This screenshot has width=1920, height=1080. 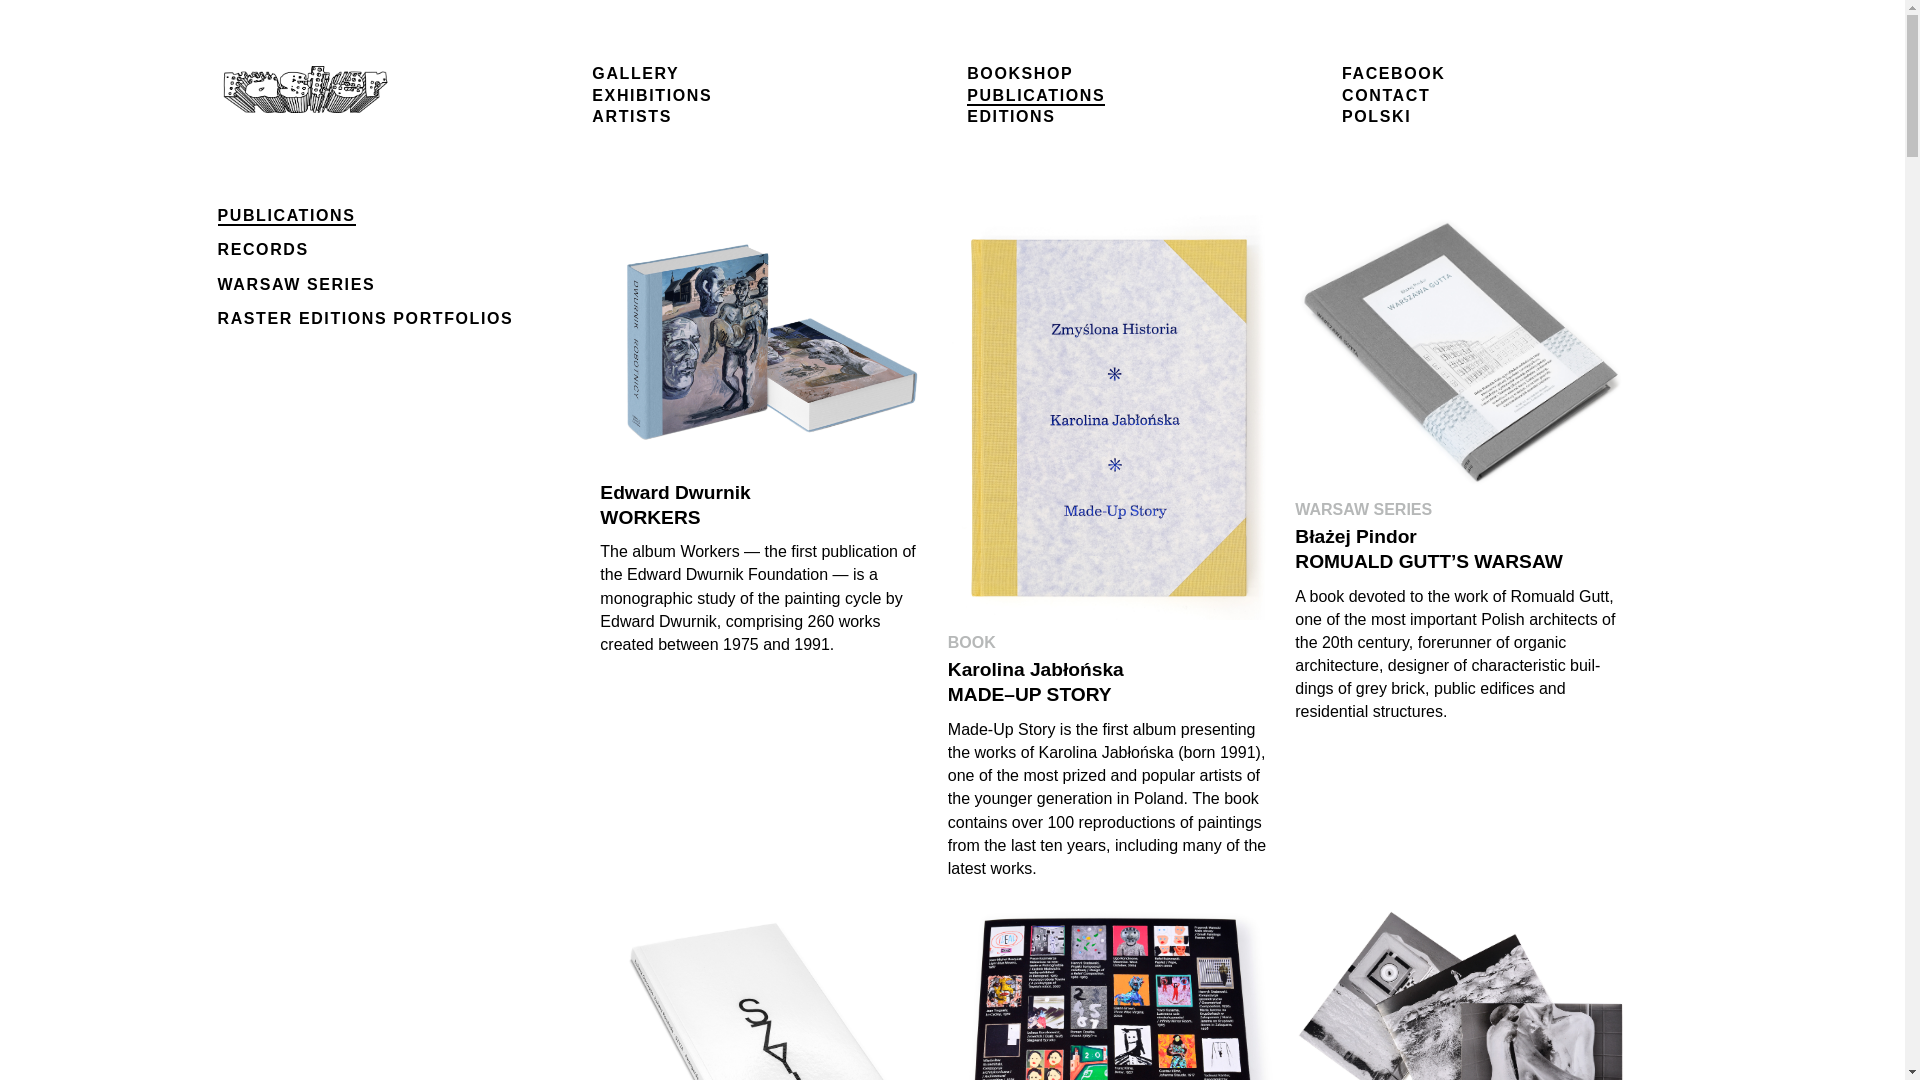 What do you see at coordinates (264, 249) in the screenshot?
I see `RECORDS` at bounding box center [264, 249].